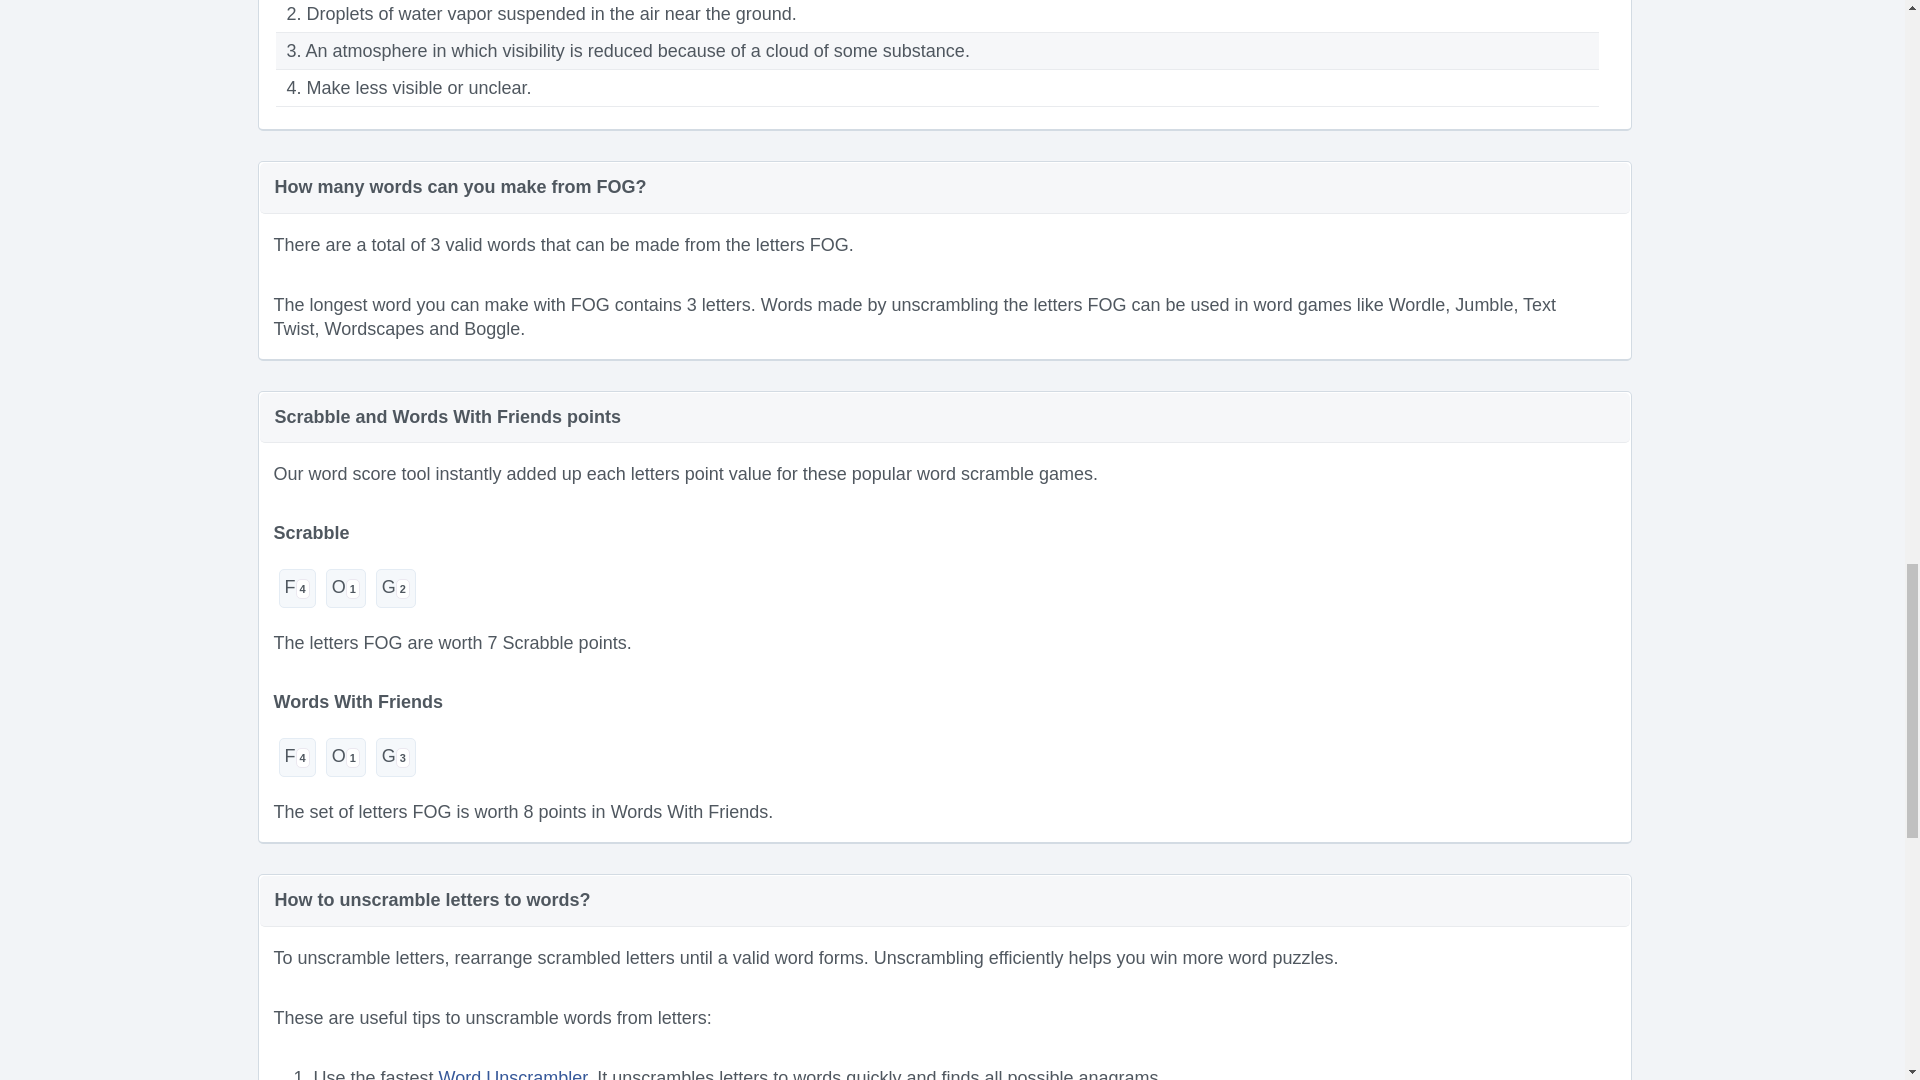  Describe the element at coordinates (513, 1074) in the screenshot. I see `Word Unscrambler` at that location.